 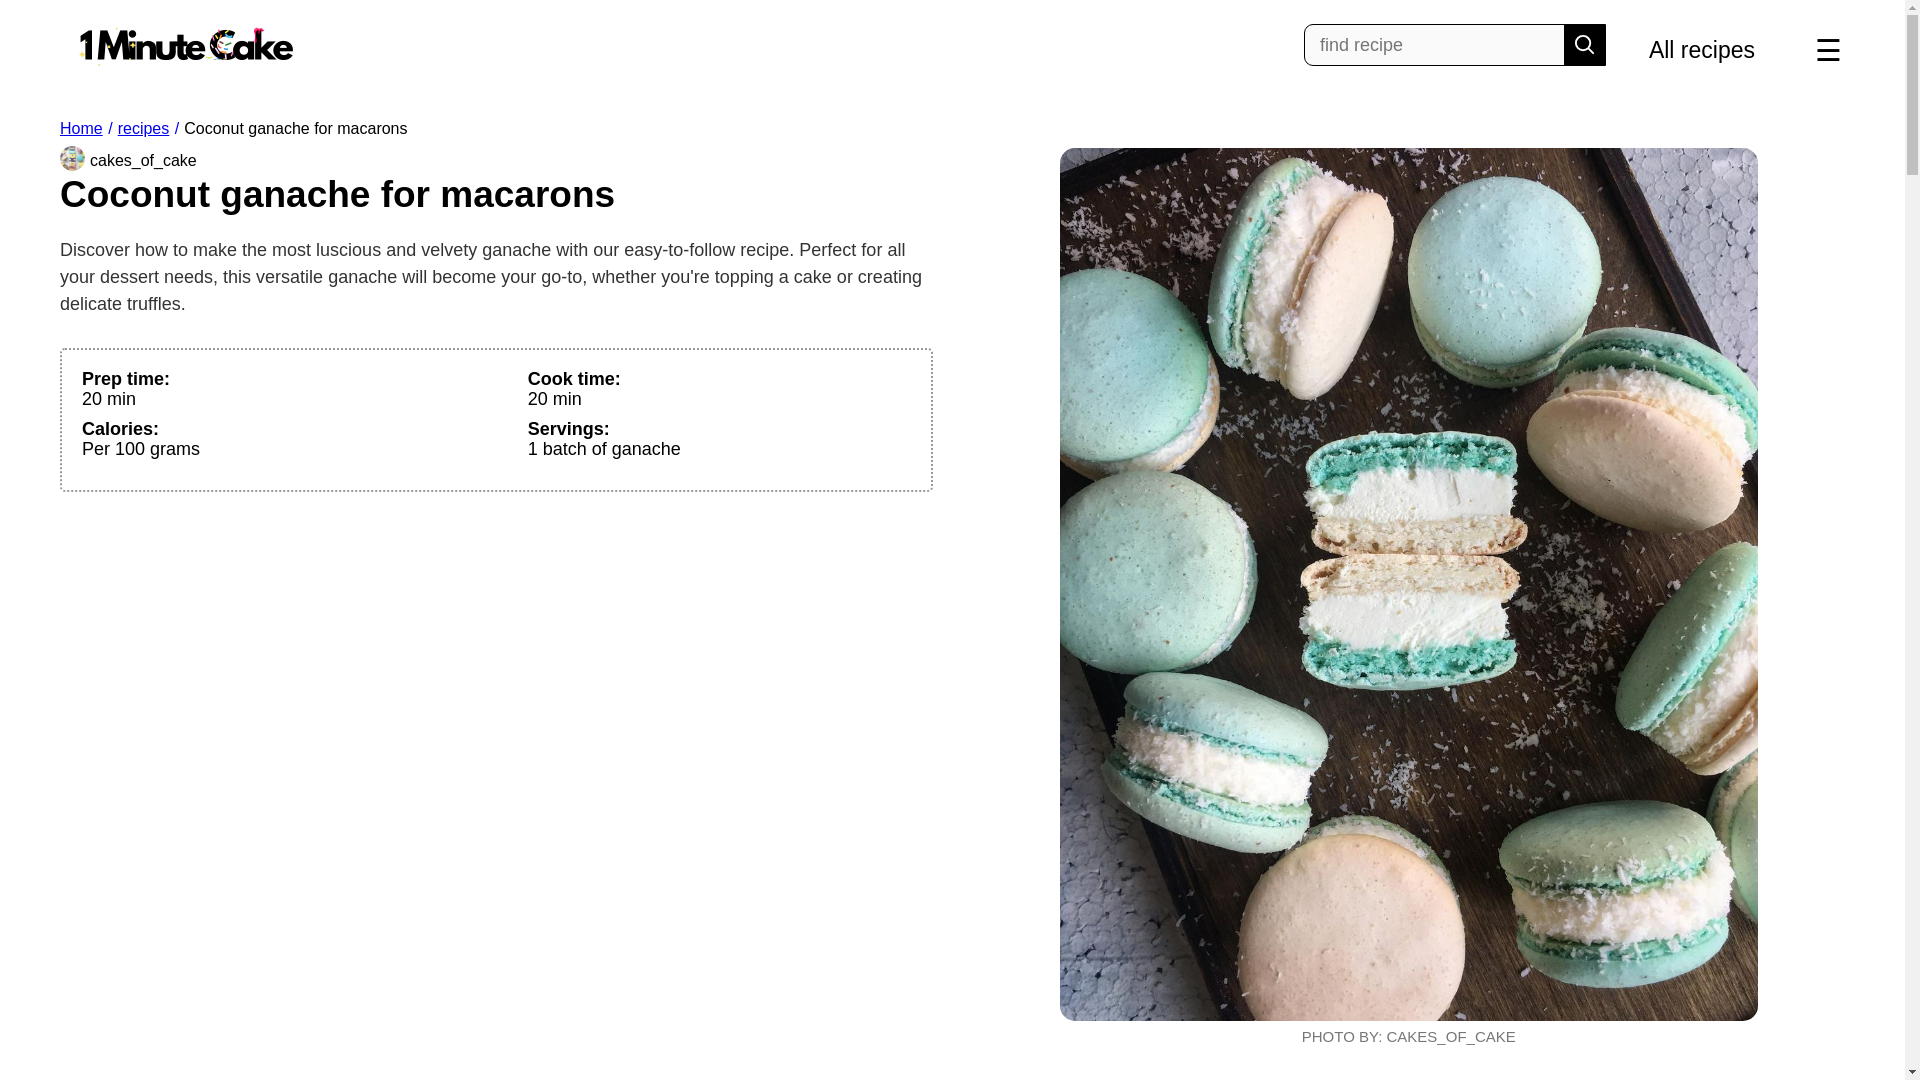 I want to click on Home, so click(x=83, y=128).